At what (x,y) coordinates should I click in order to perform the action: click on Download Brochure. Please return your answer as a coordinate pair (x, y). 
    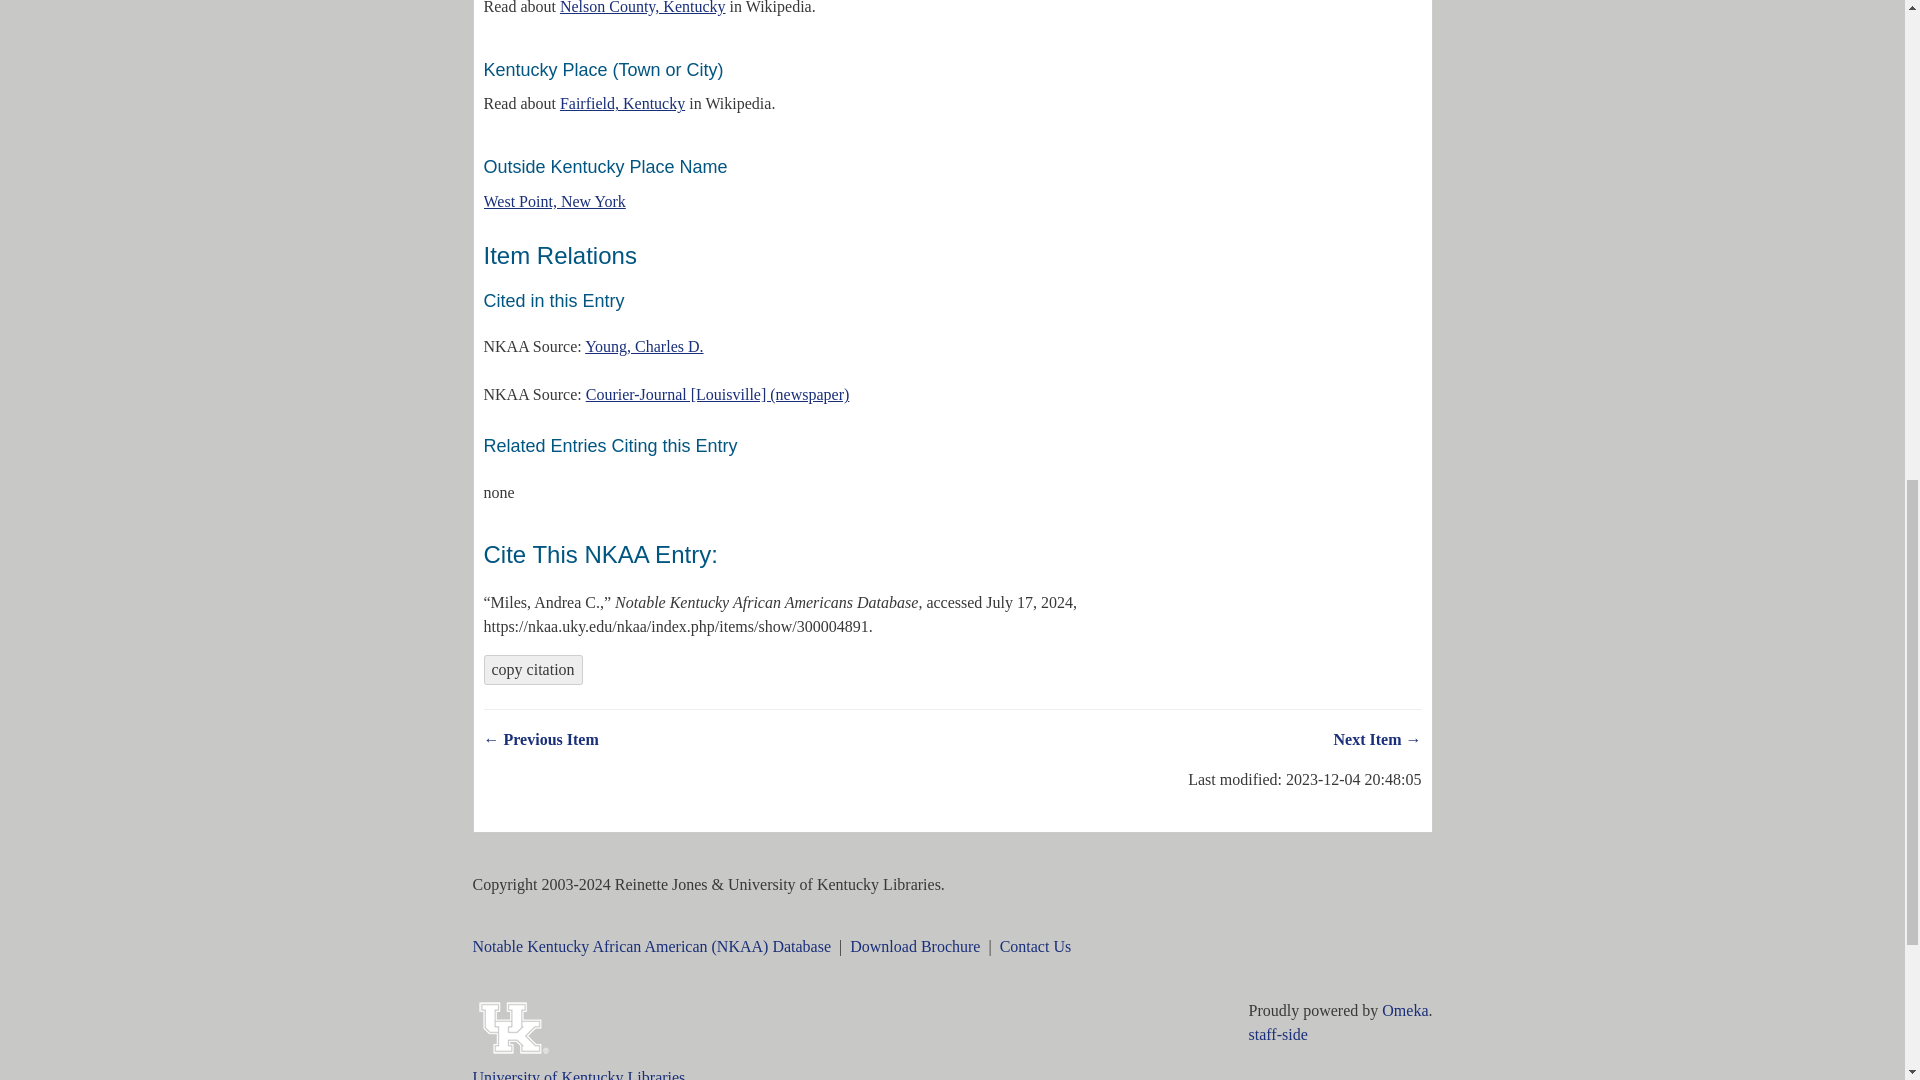
    Looking at the image, I should click on (914, 946).